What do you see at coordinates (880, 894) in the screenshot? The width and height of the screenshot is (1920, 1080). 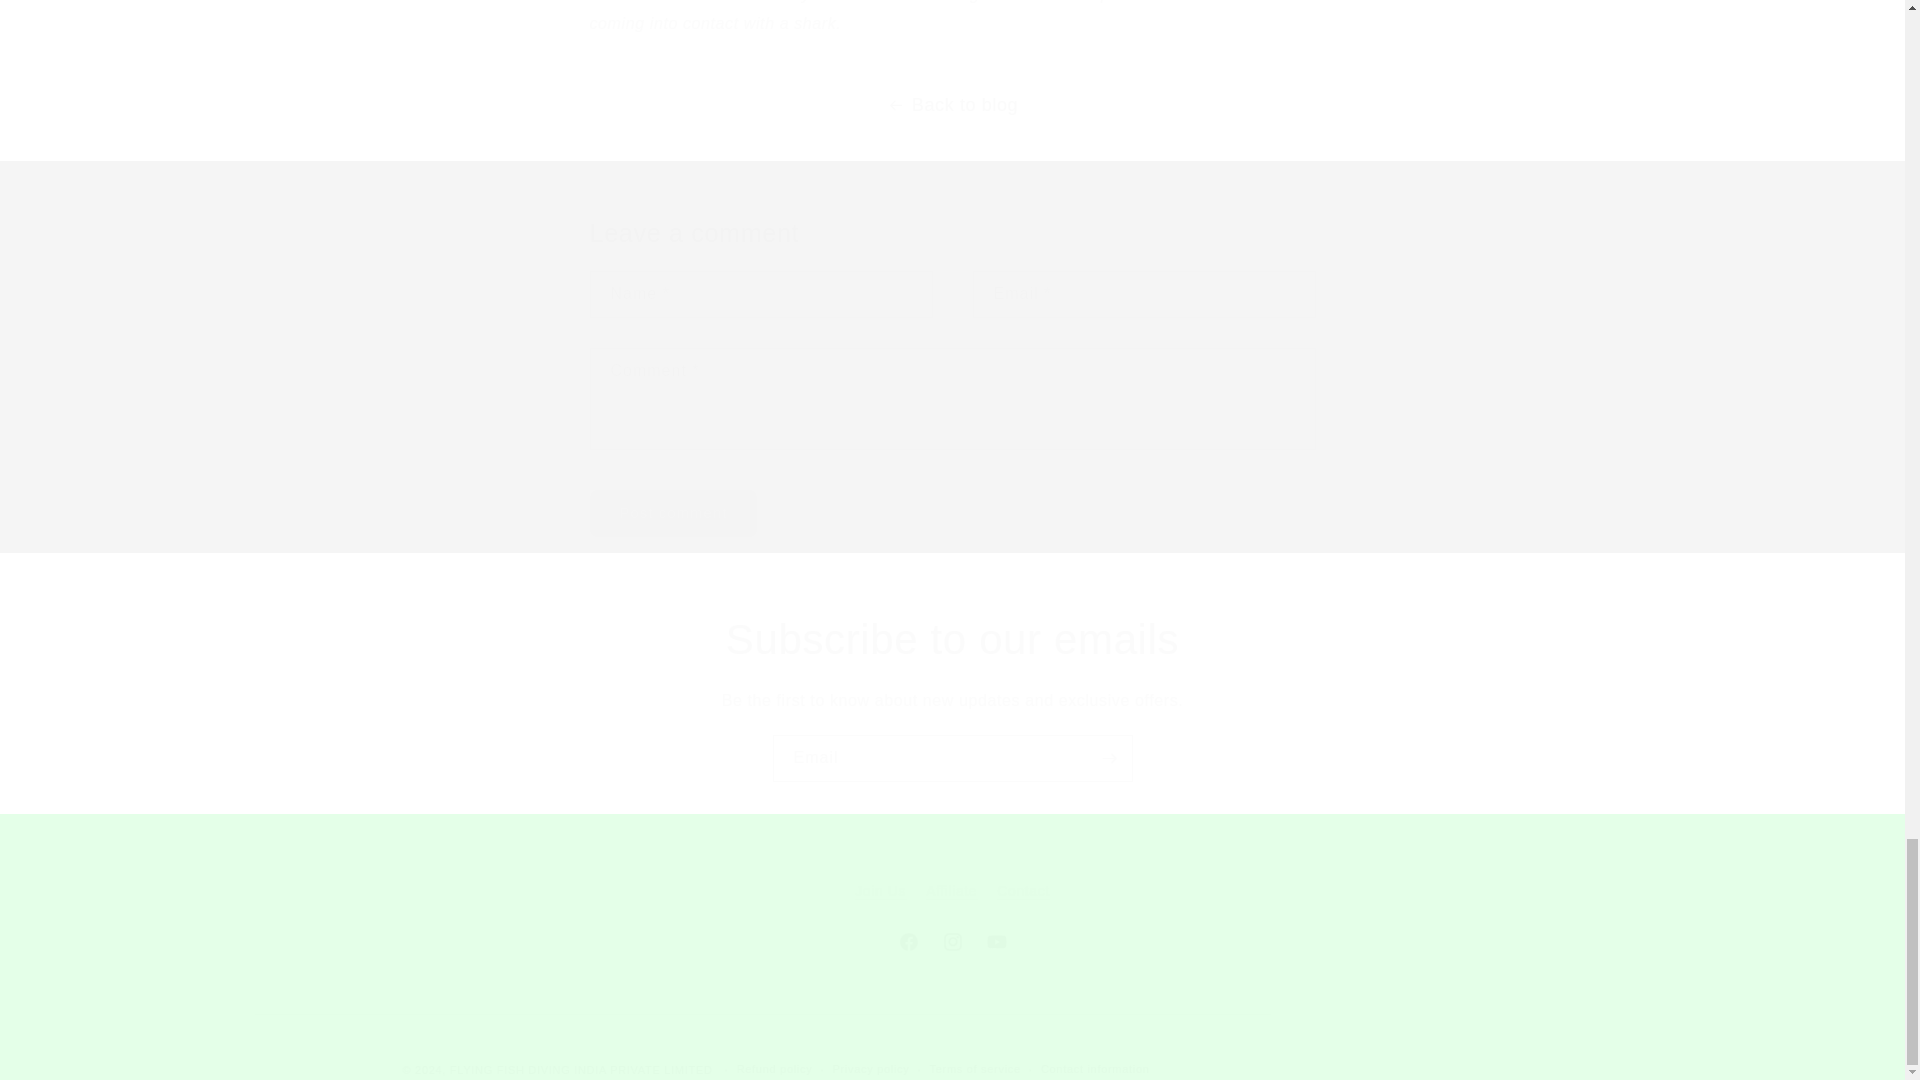 I see `Subscribe to our emails` at bounding box center [880, 894].